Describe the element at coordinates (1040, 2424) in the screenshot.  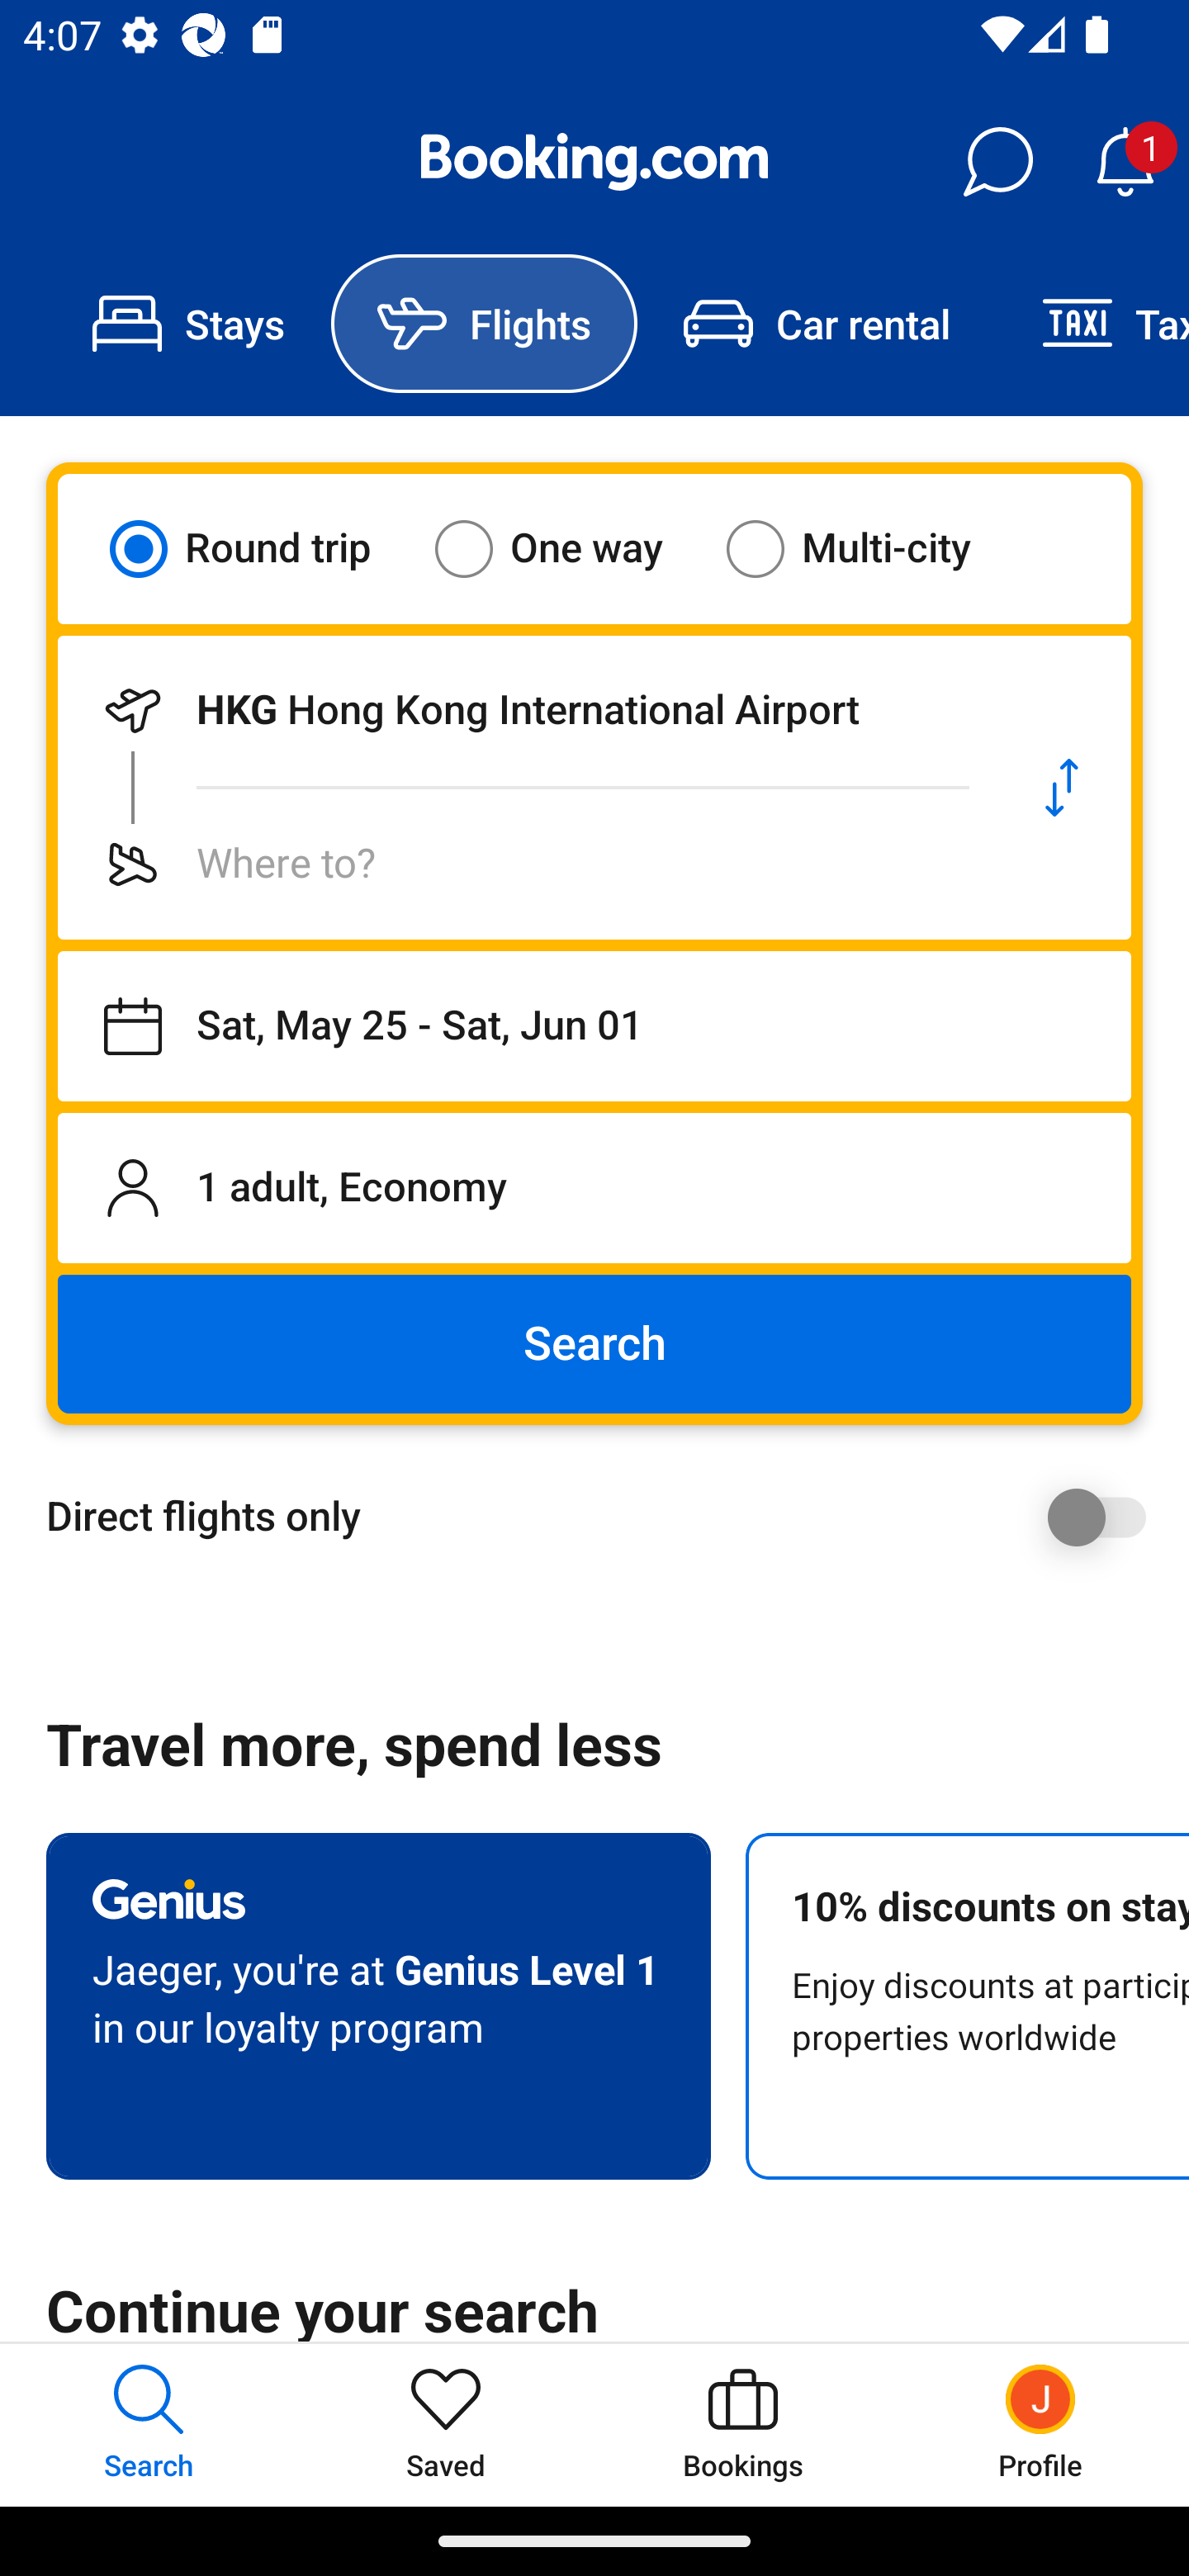
I see `Profile` at that location.